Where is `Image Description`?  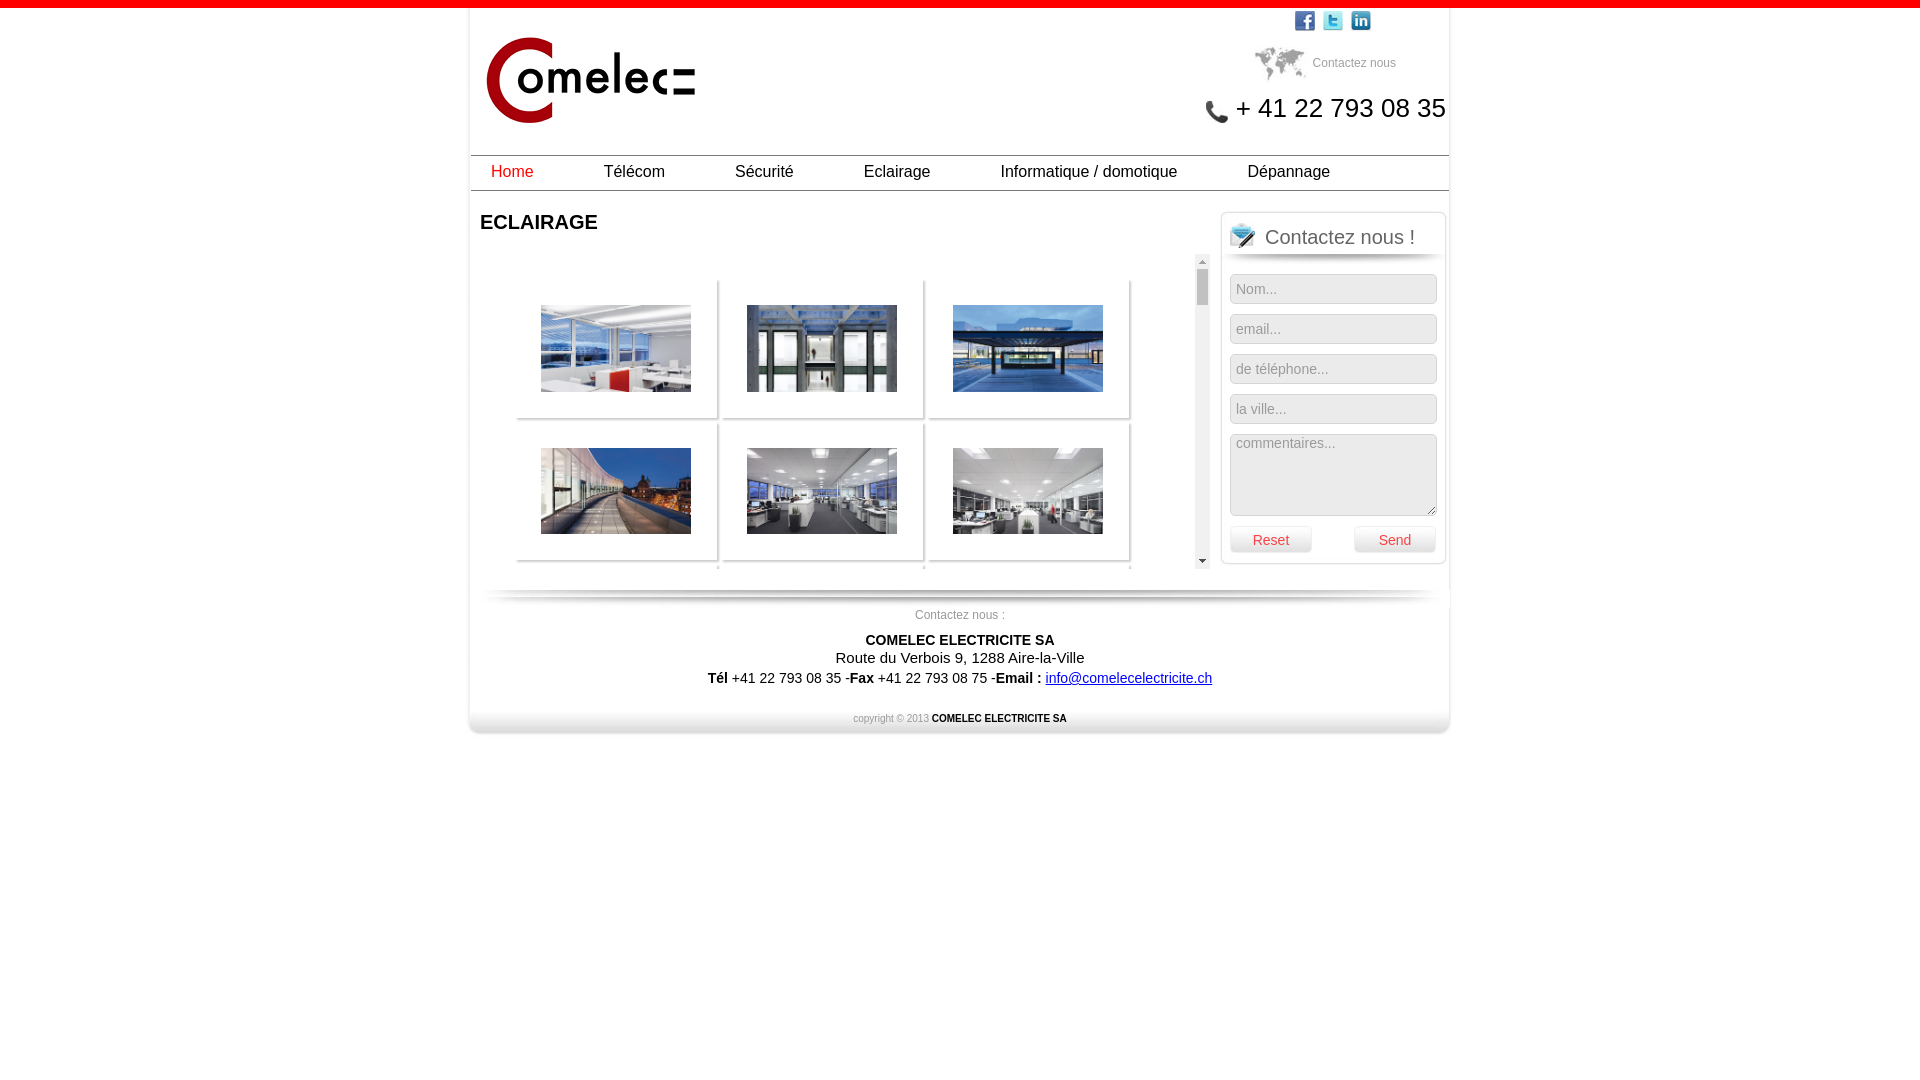
Image Description is located at coordinates (616, 698).